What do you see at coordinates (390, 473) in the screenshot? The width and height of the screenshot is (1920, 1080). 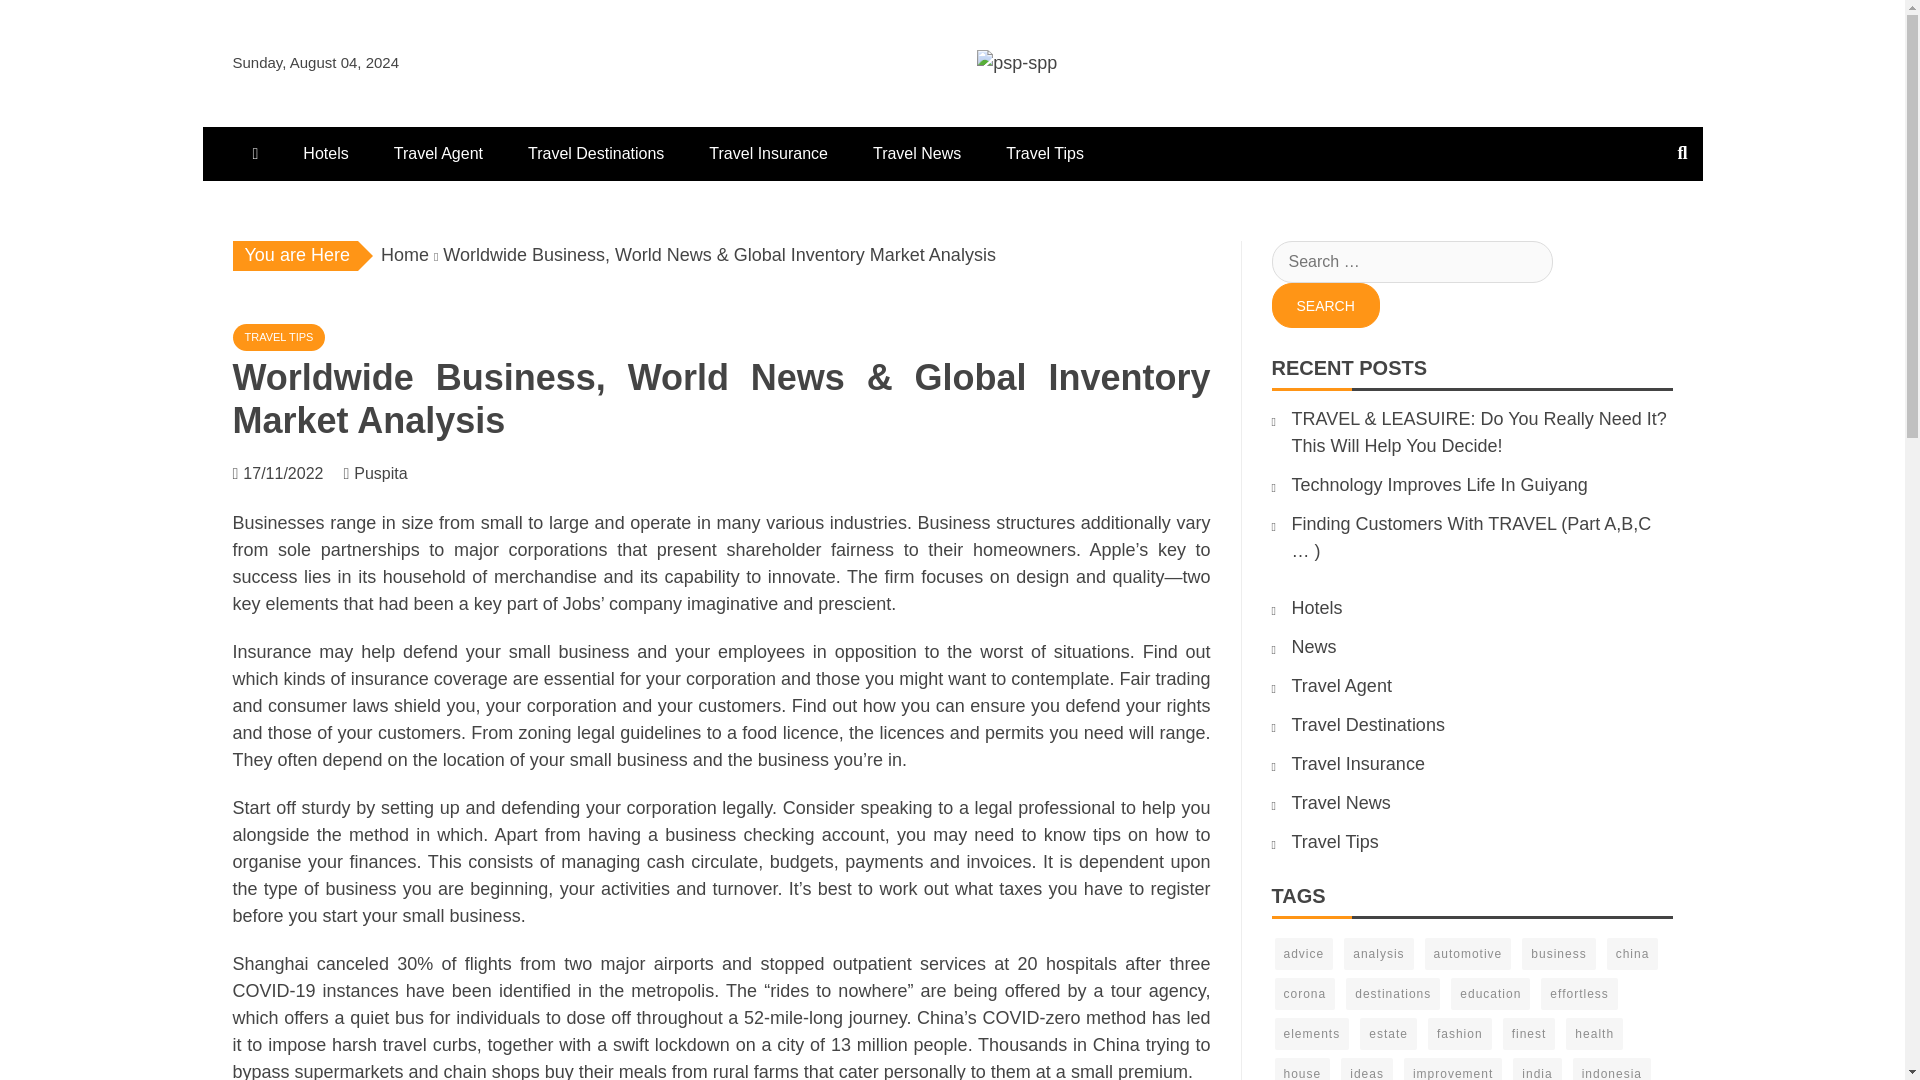 I see `Puspita` at bounding box center [390, 473].